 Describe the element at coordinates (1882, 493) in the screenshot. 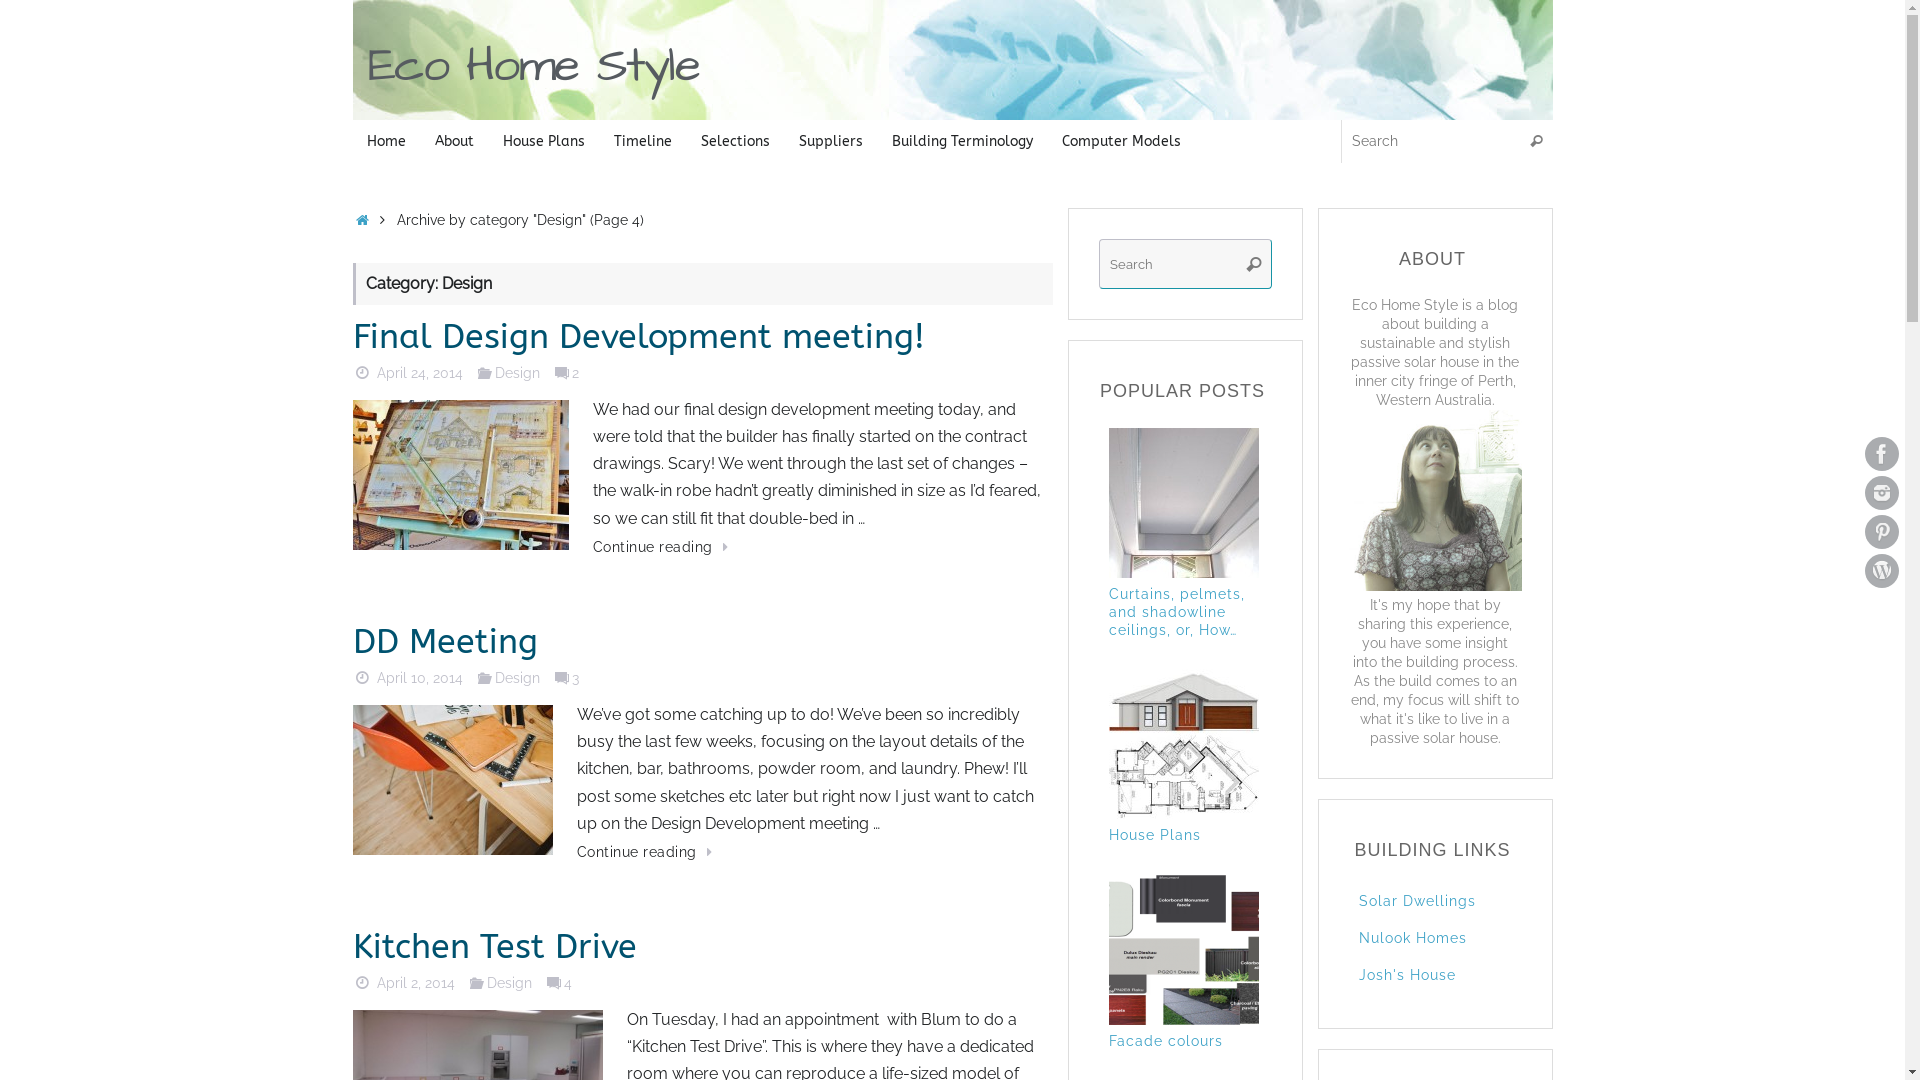

I see `Instagram` at that location.